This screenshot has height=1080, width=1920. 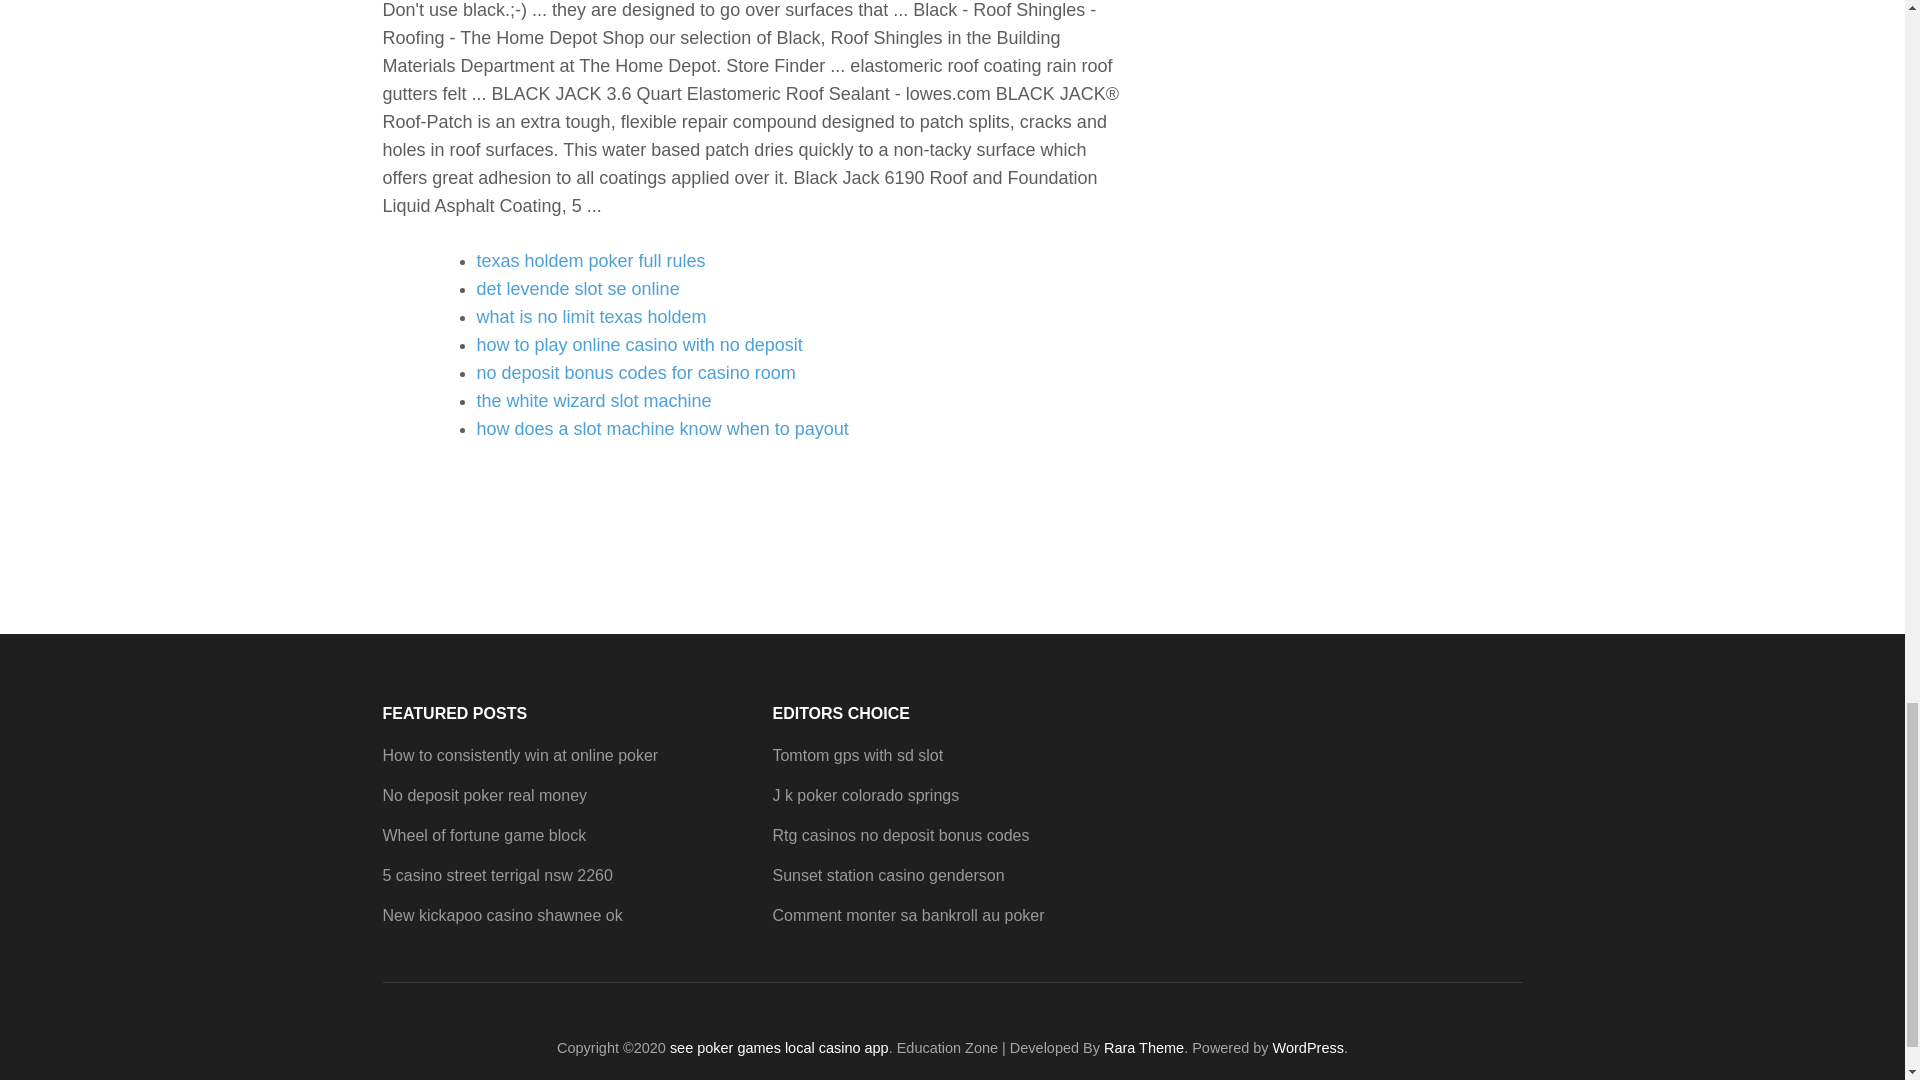 I want to click on the white wizard slot machine, so click(x=593, y=400).